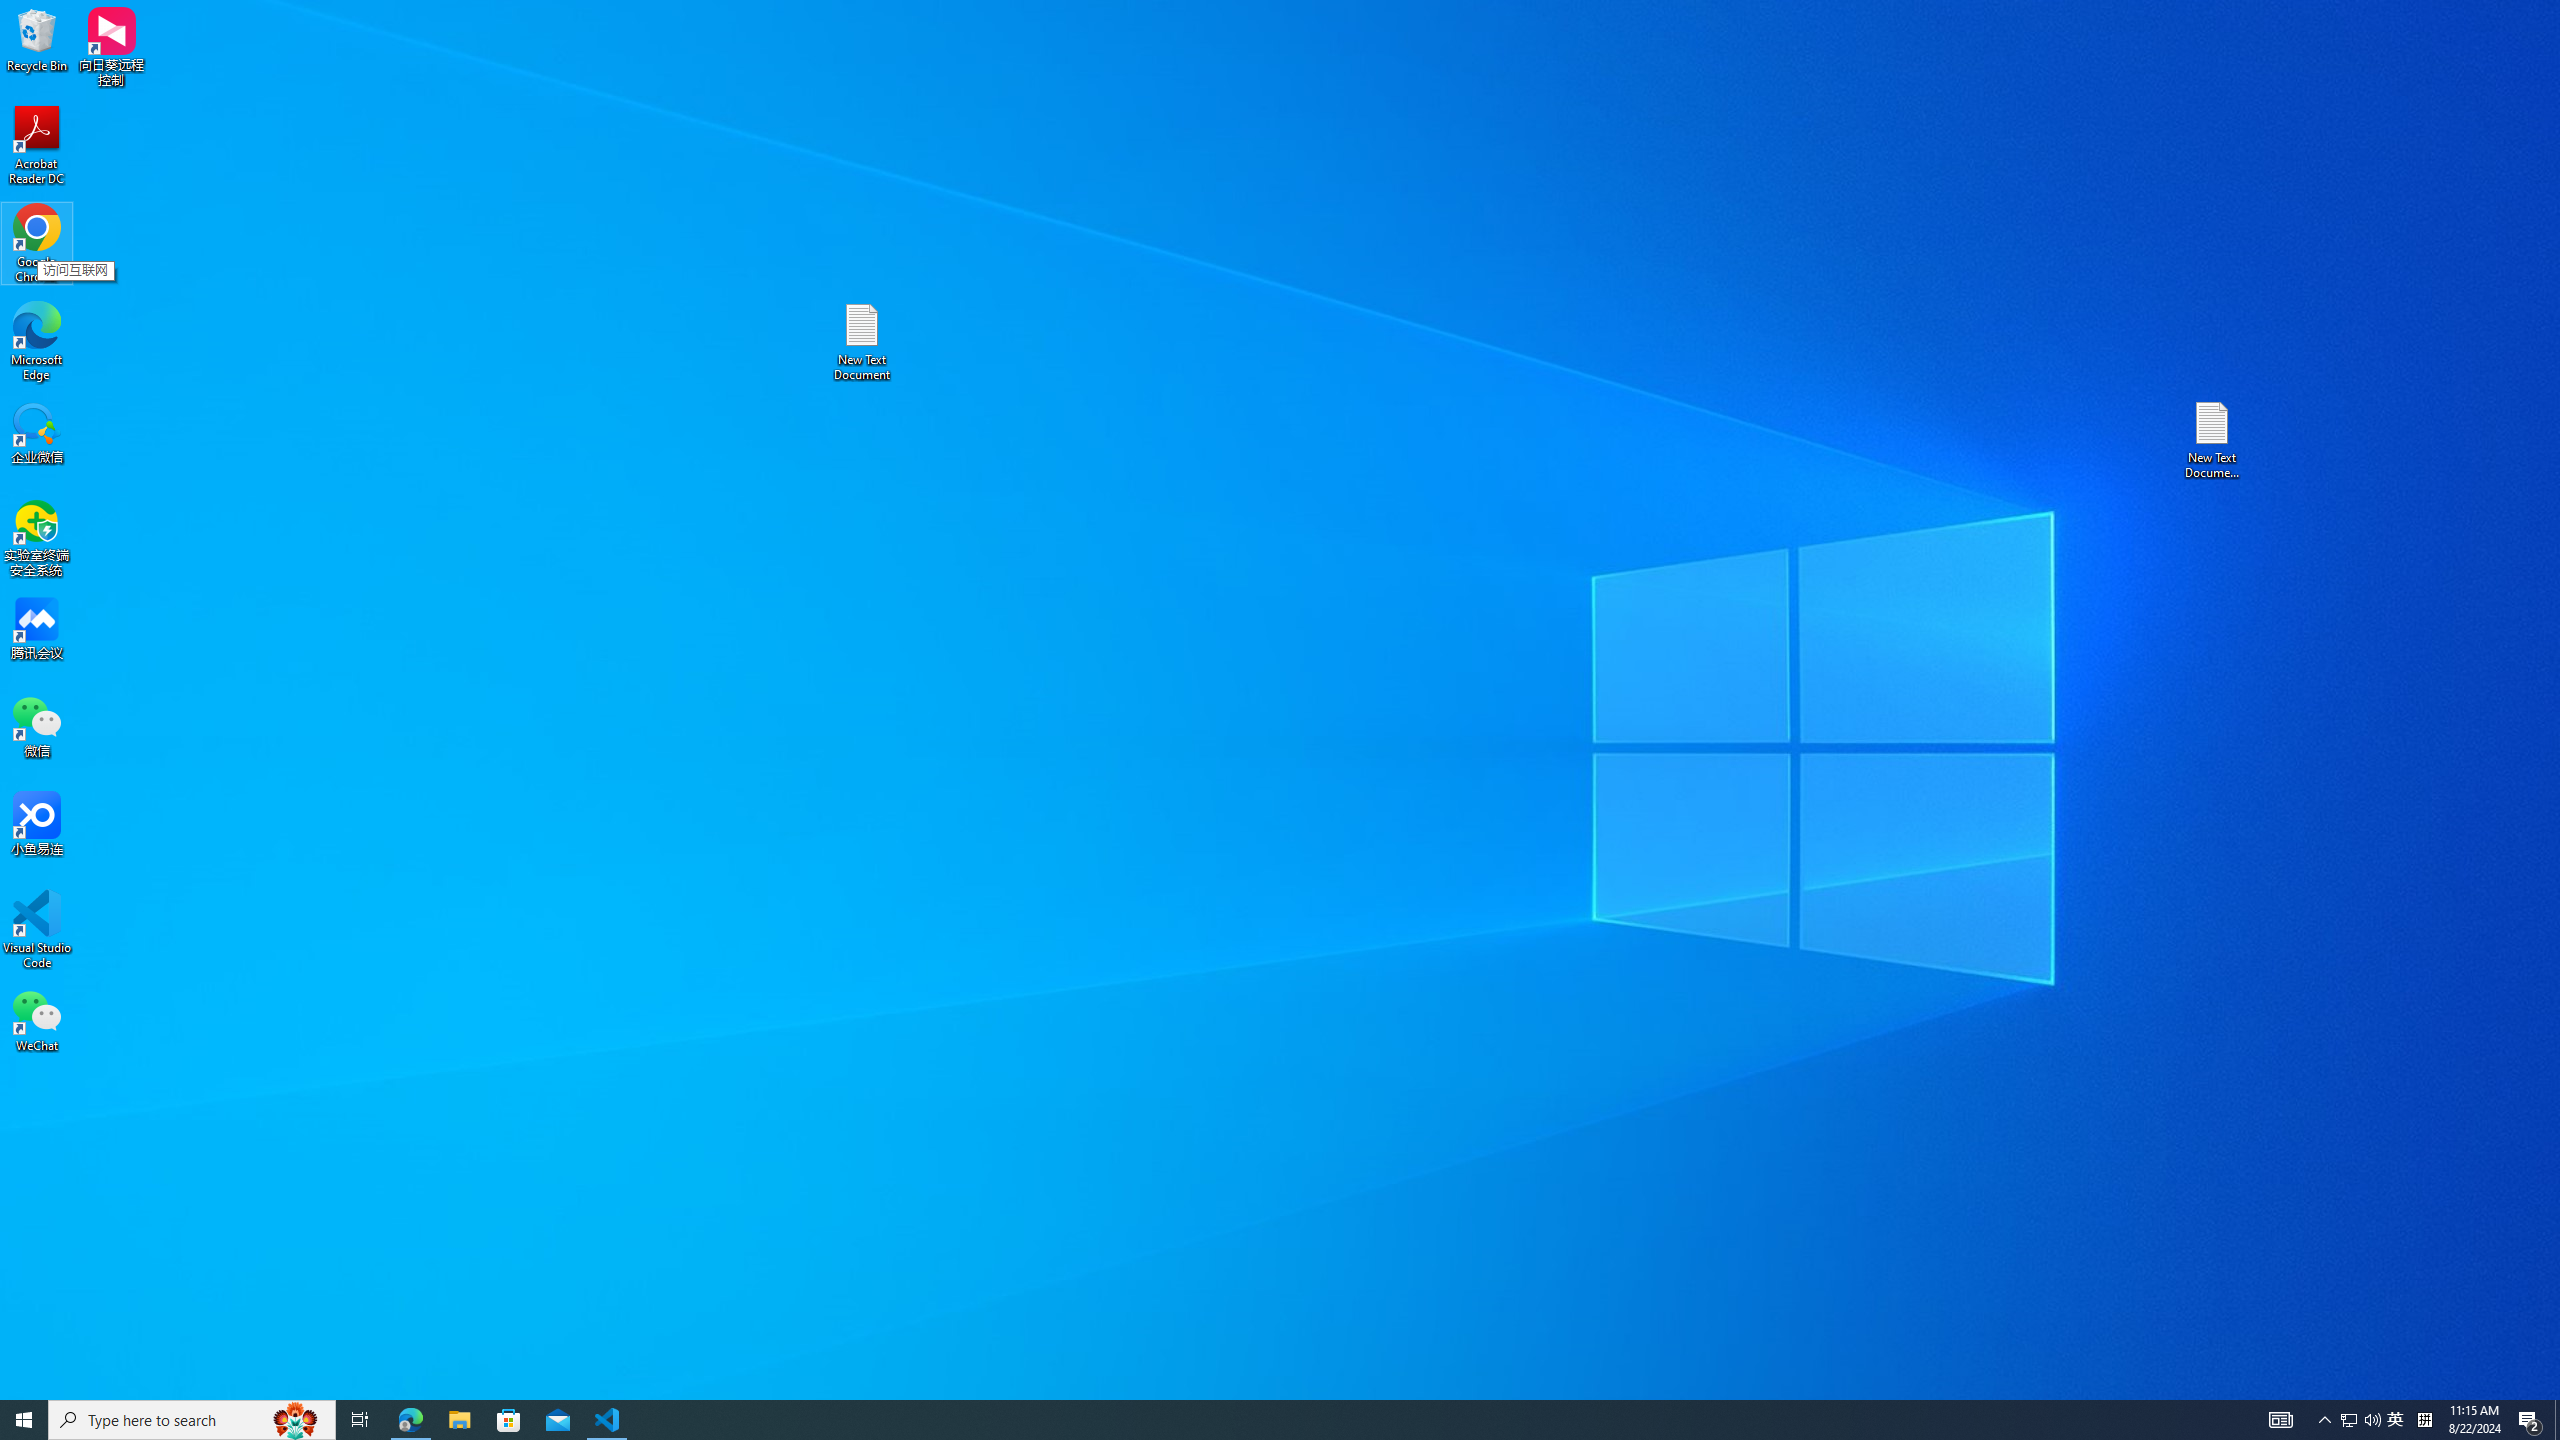 The width and height of the screenshot is (2560, 1440). Describe the element at coordinates (2424, 1420) in the screenshot. I see `File Explorer` at that location.